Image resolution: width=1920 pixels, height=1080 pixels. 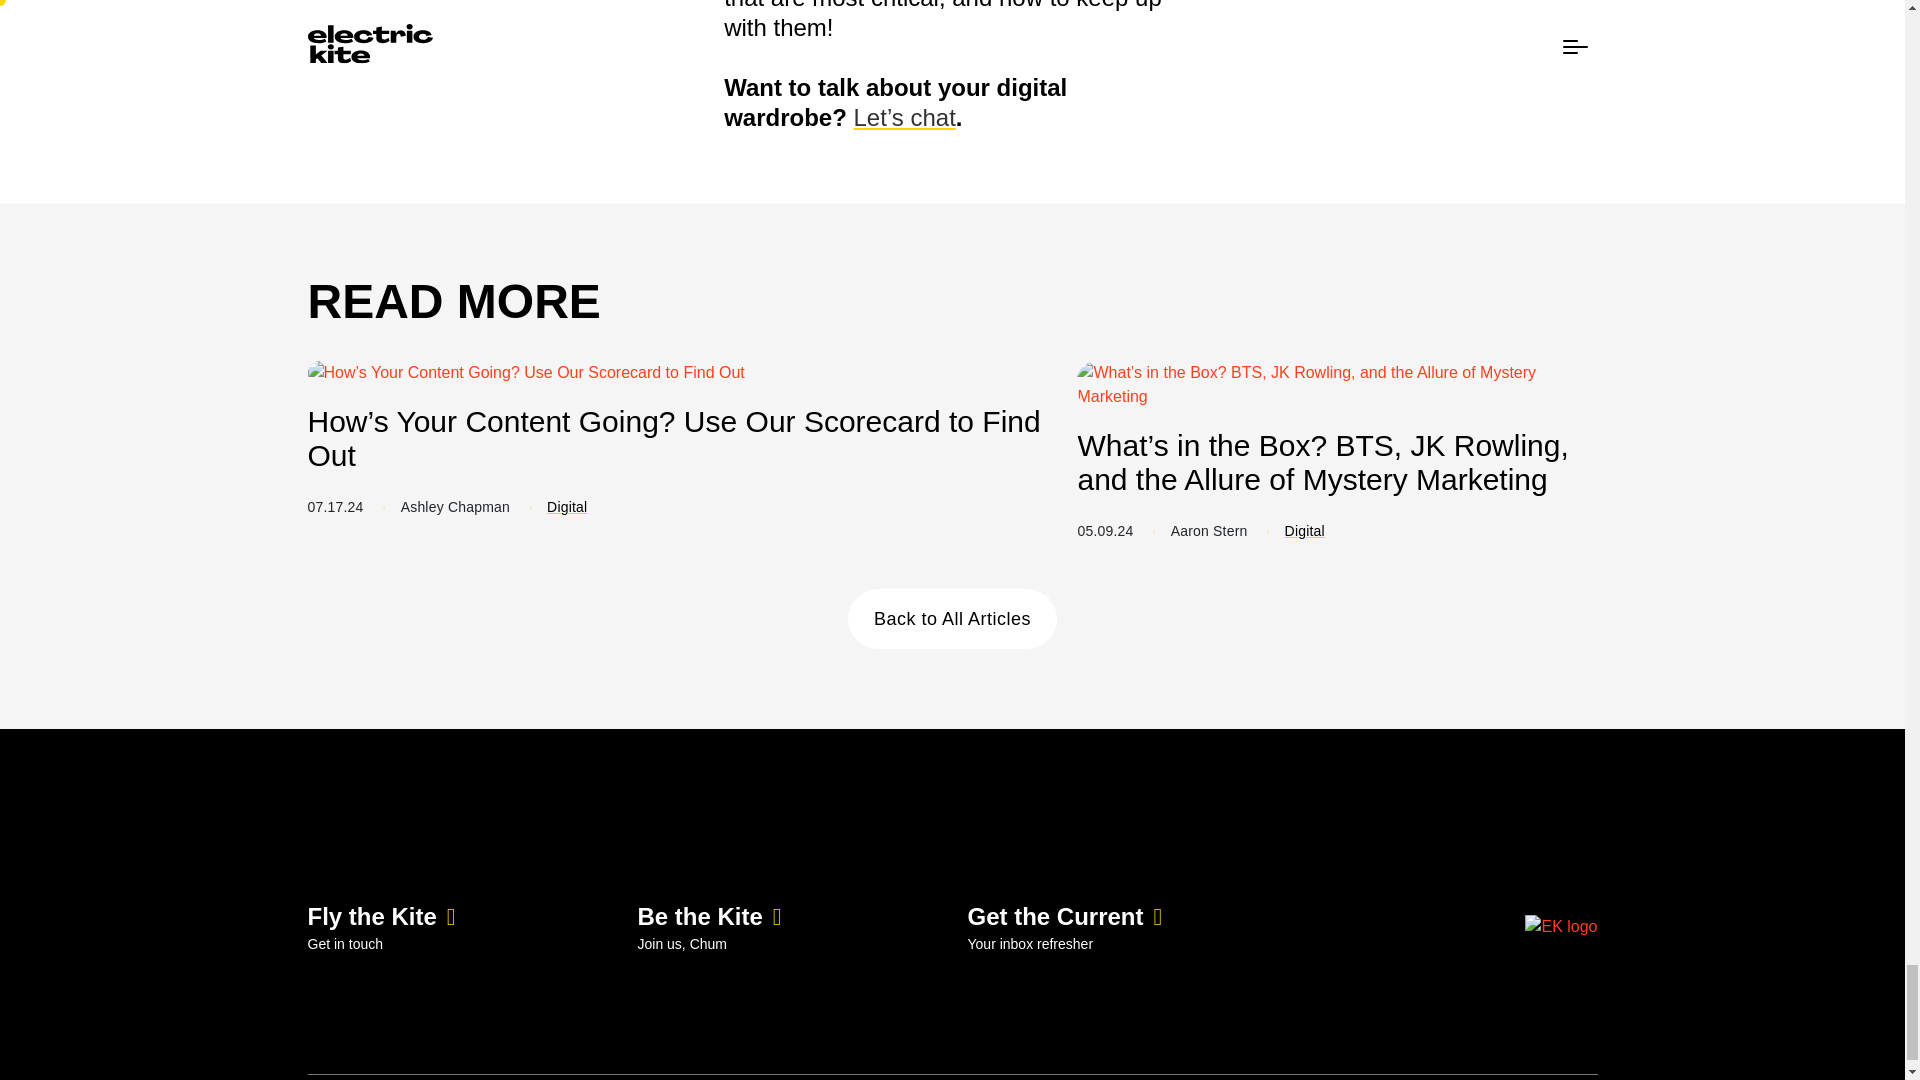 I want to click on Digital, so click(x=1304, y=530).